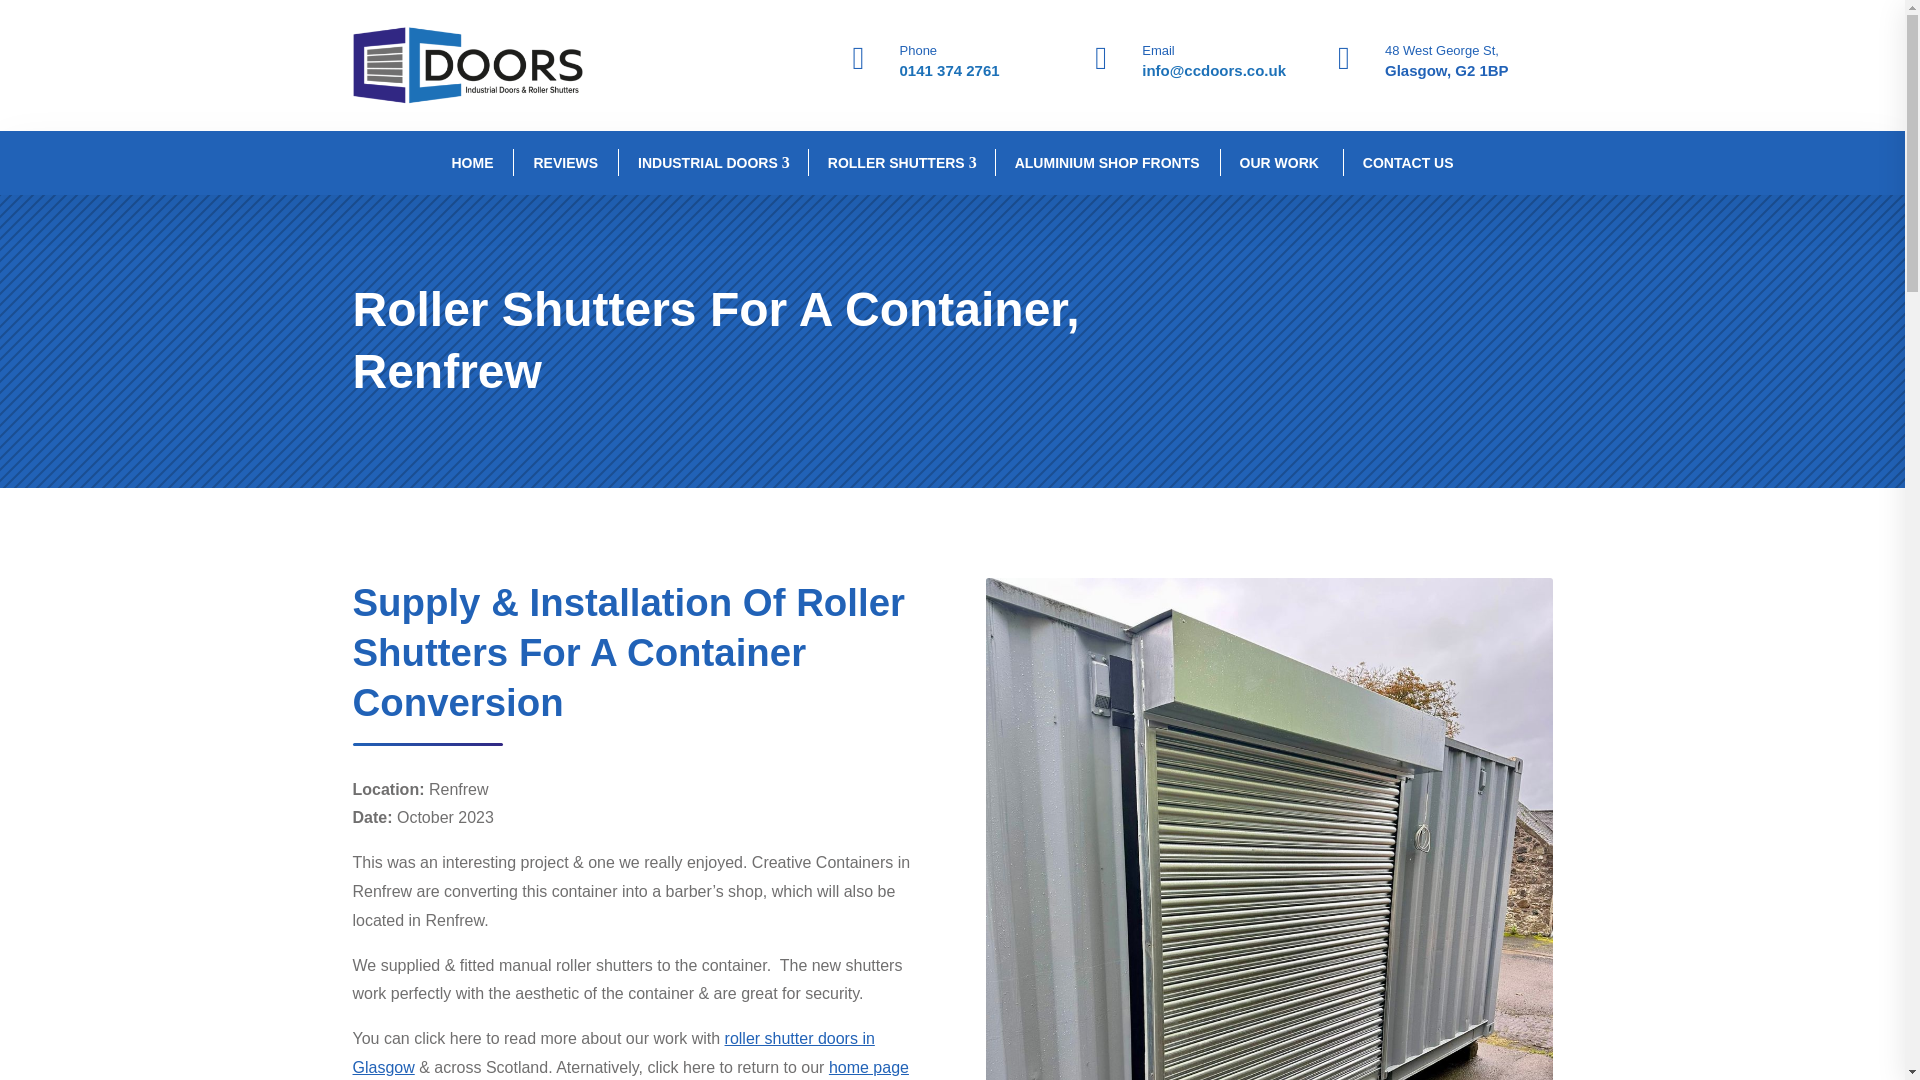 This screenshot has height=1080, width=1920. I want to click on ROLLER SHUTTERS, so click(901, 162).